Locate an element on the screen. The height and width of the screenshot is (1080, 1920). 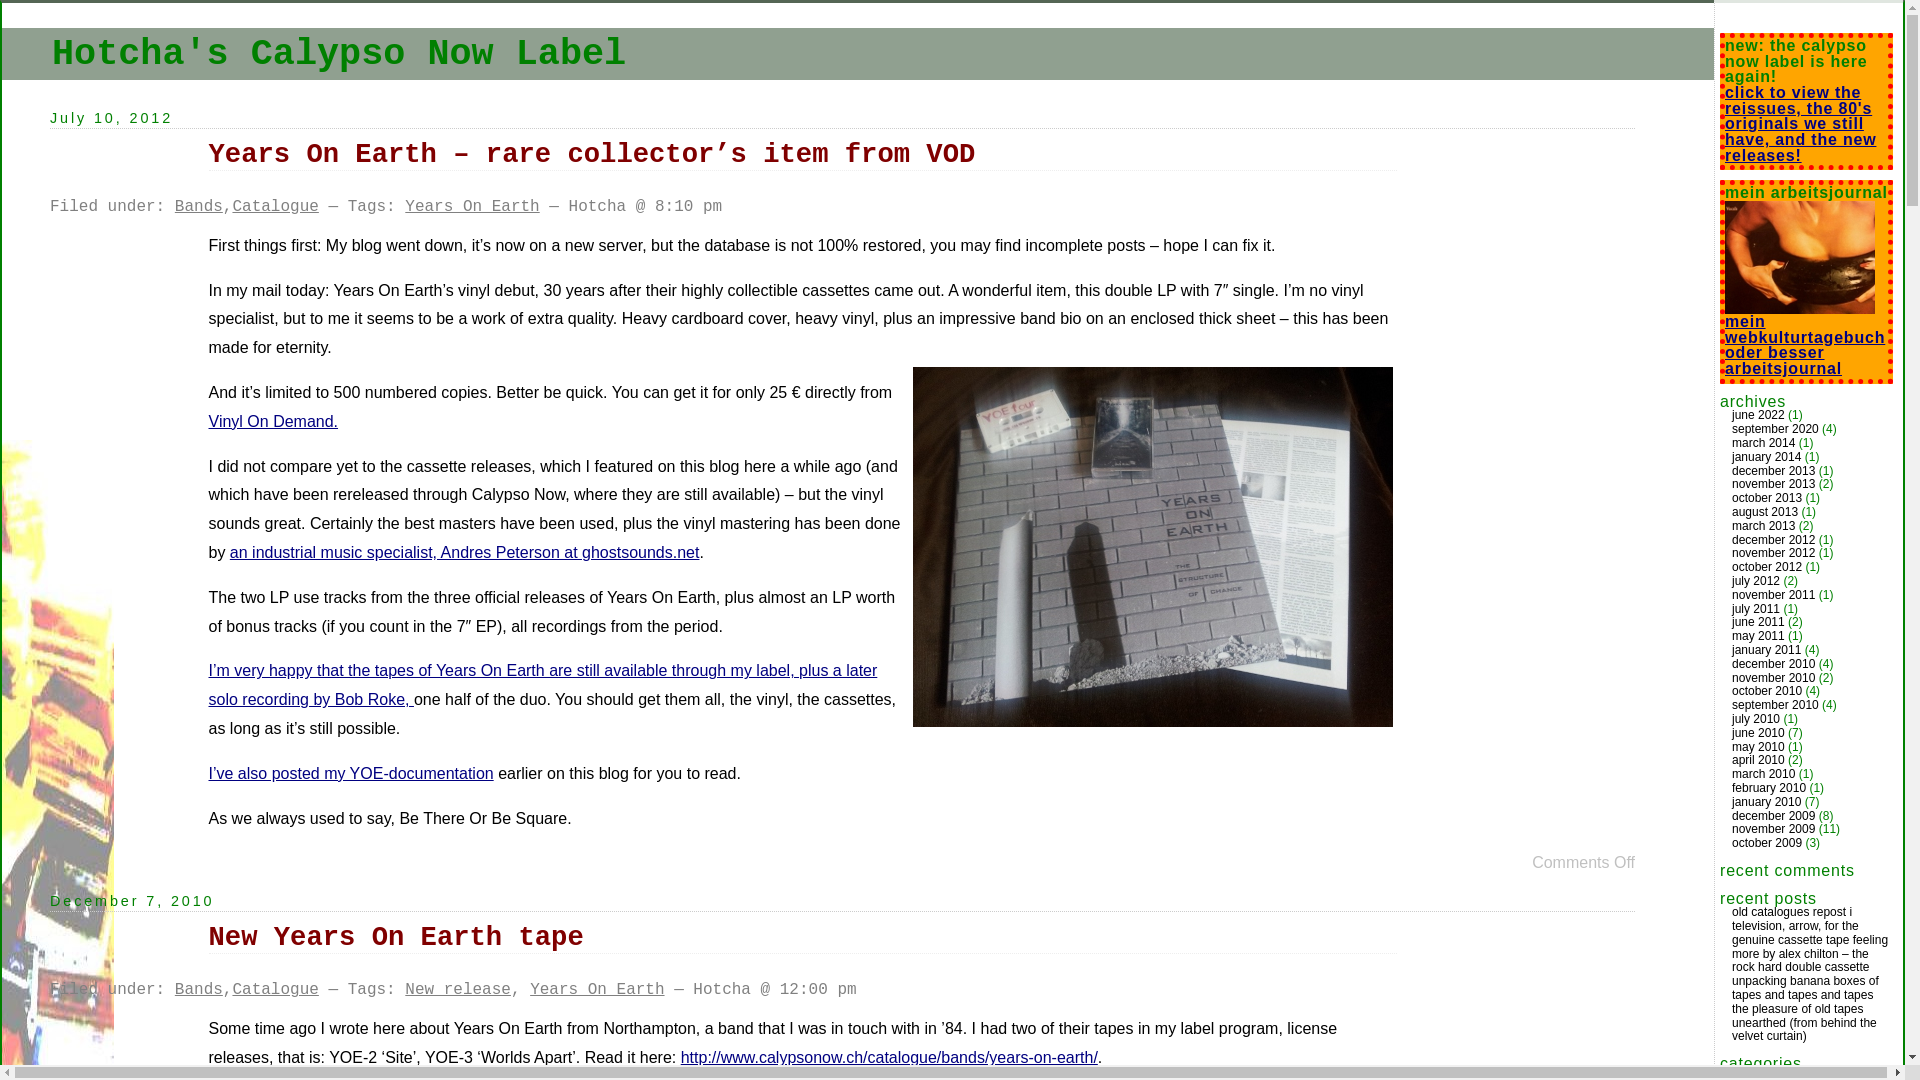
Vinyl On Demand. is located at coordinates (273, 422).